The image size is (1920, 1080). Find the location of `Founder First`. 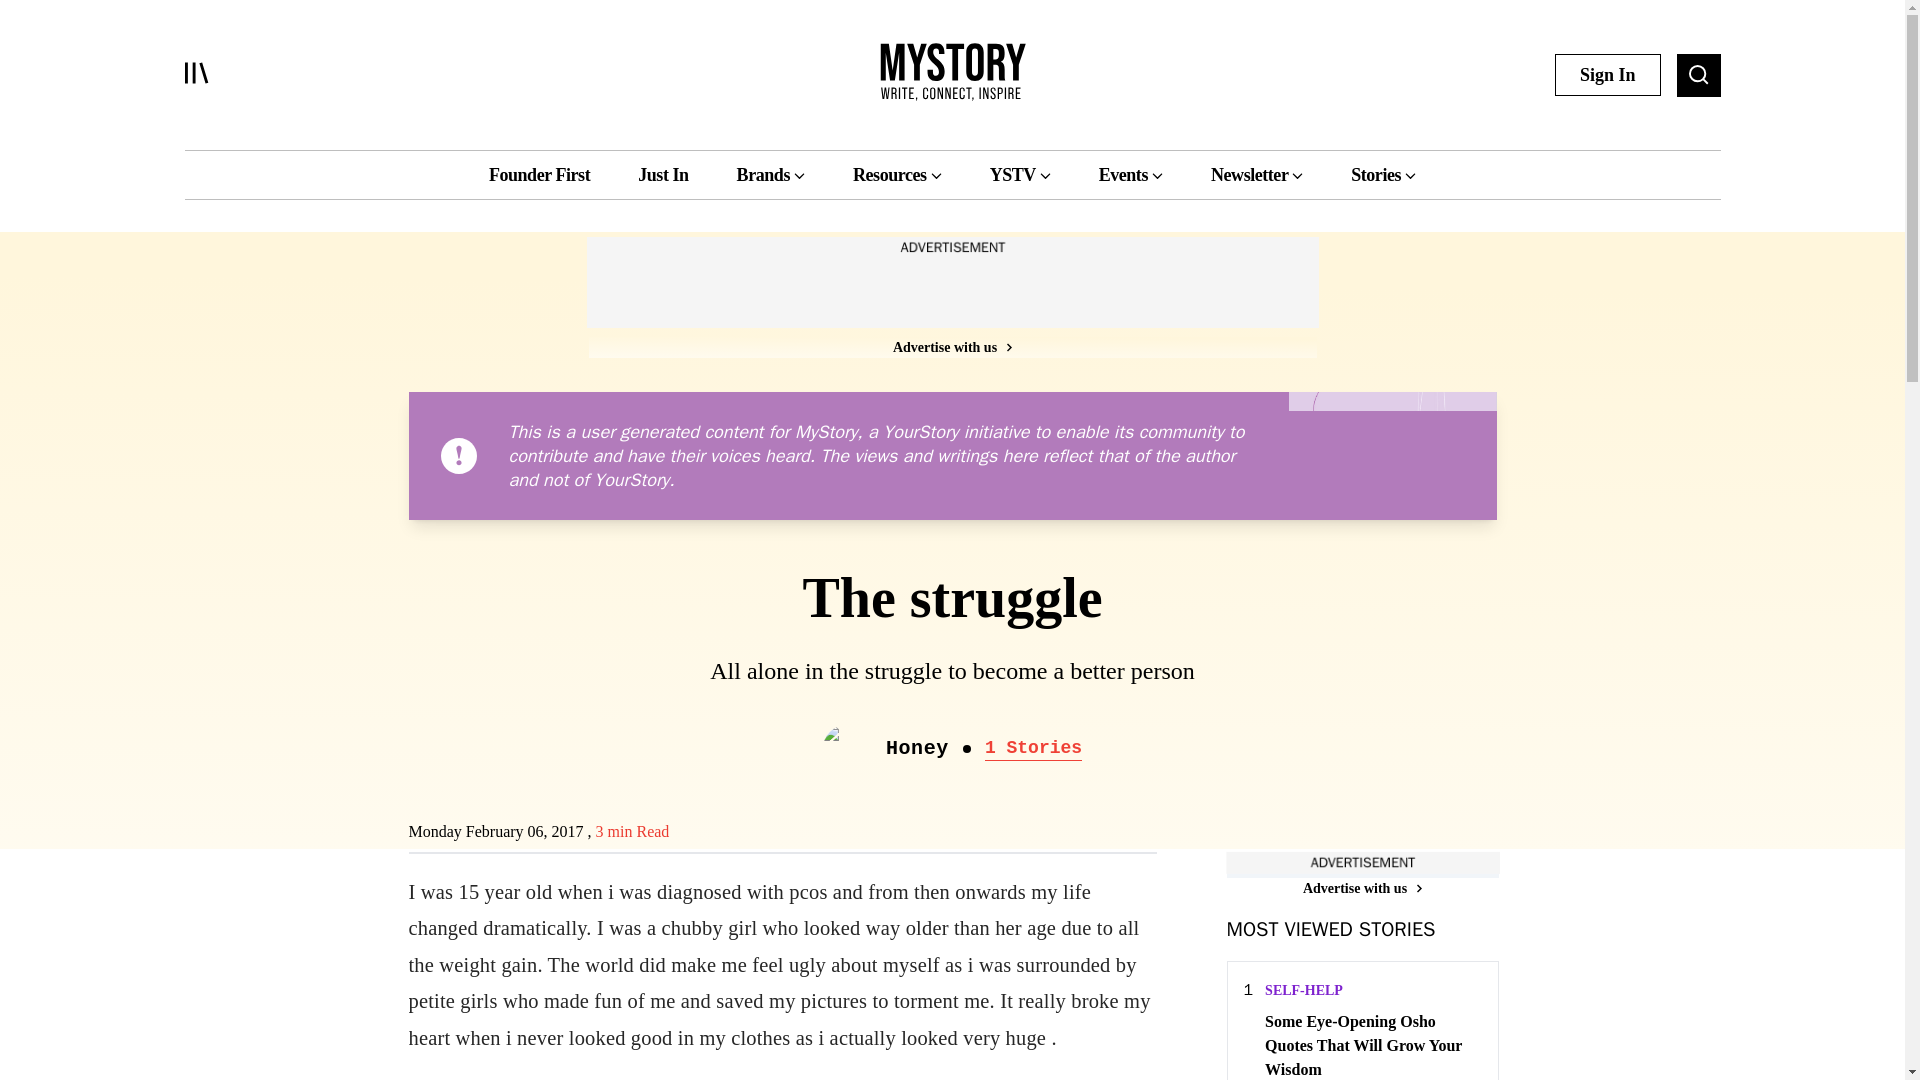

Founder First is located at coordinates (539, 174).